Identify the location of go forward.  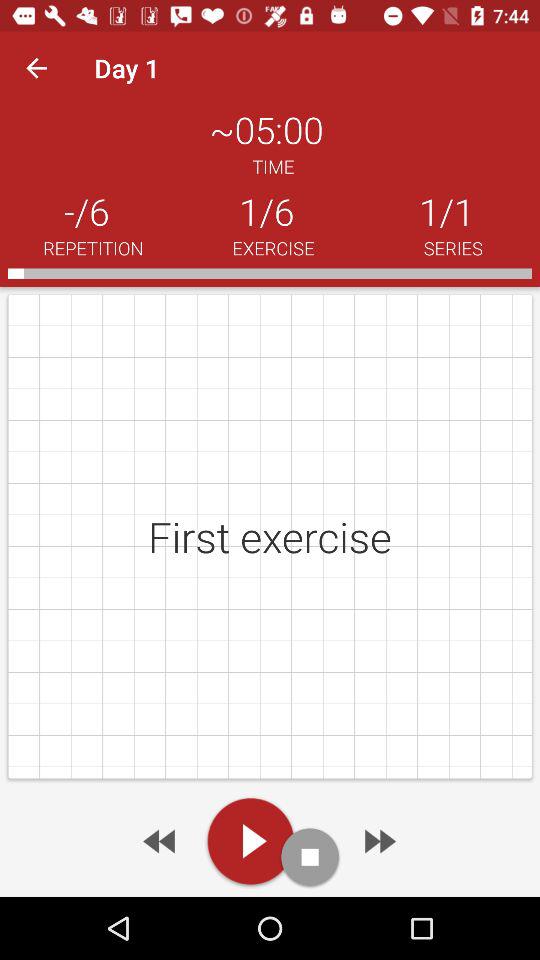
(378, 841).